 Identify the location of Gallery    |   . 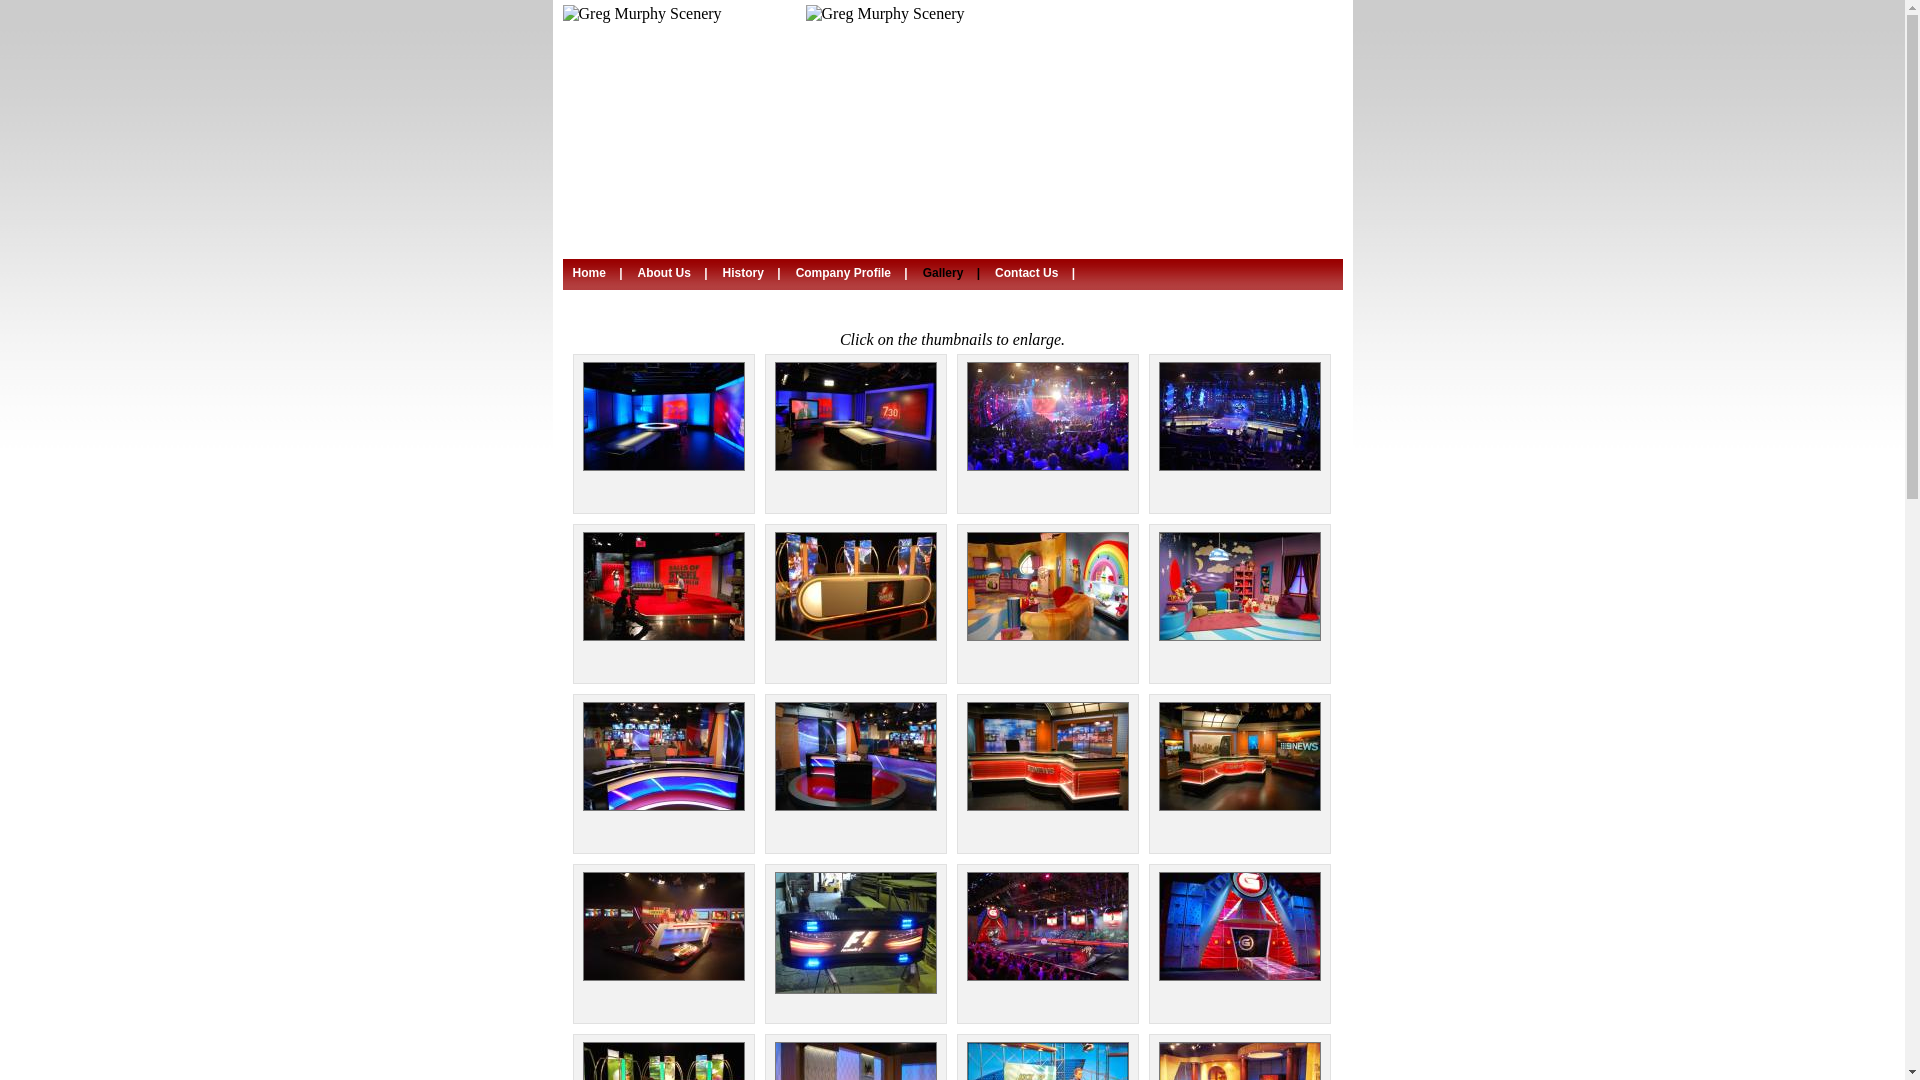
(954, 273).